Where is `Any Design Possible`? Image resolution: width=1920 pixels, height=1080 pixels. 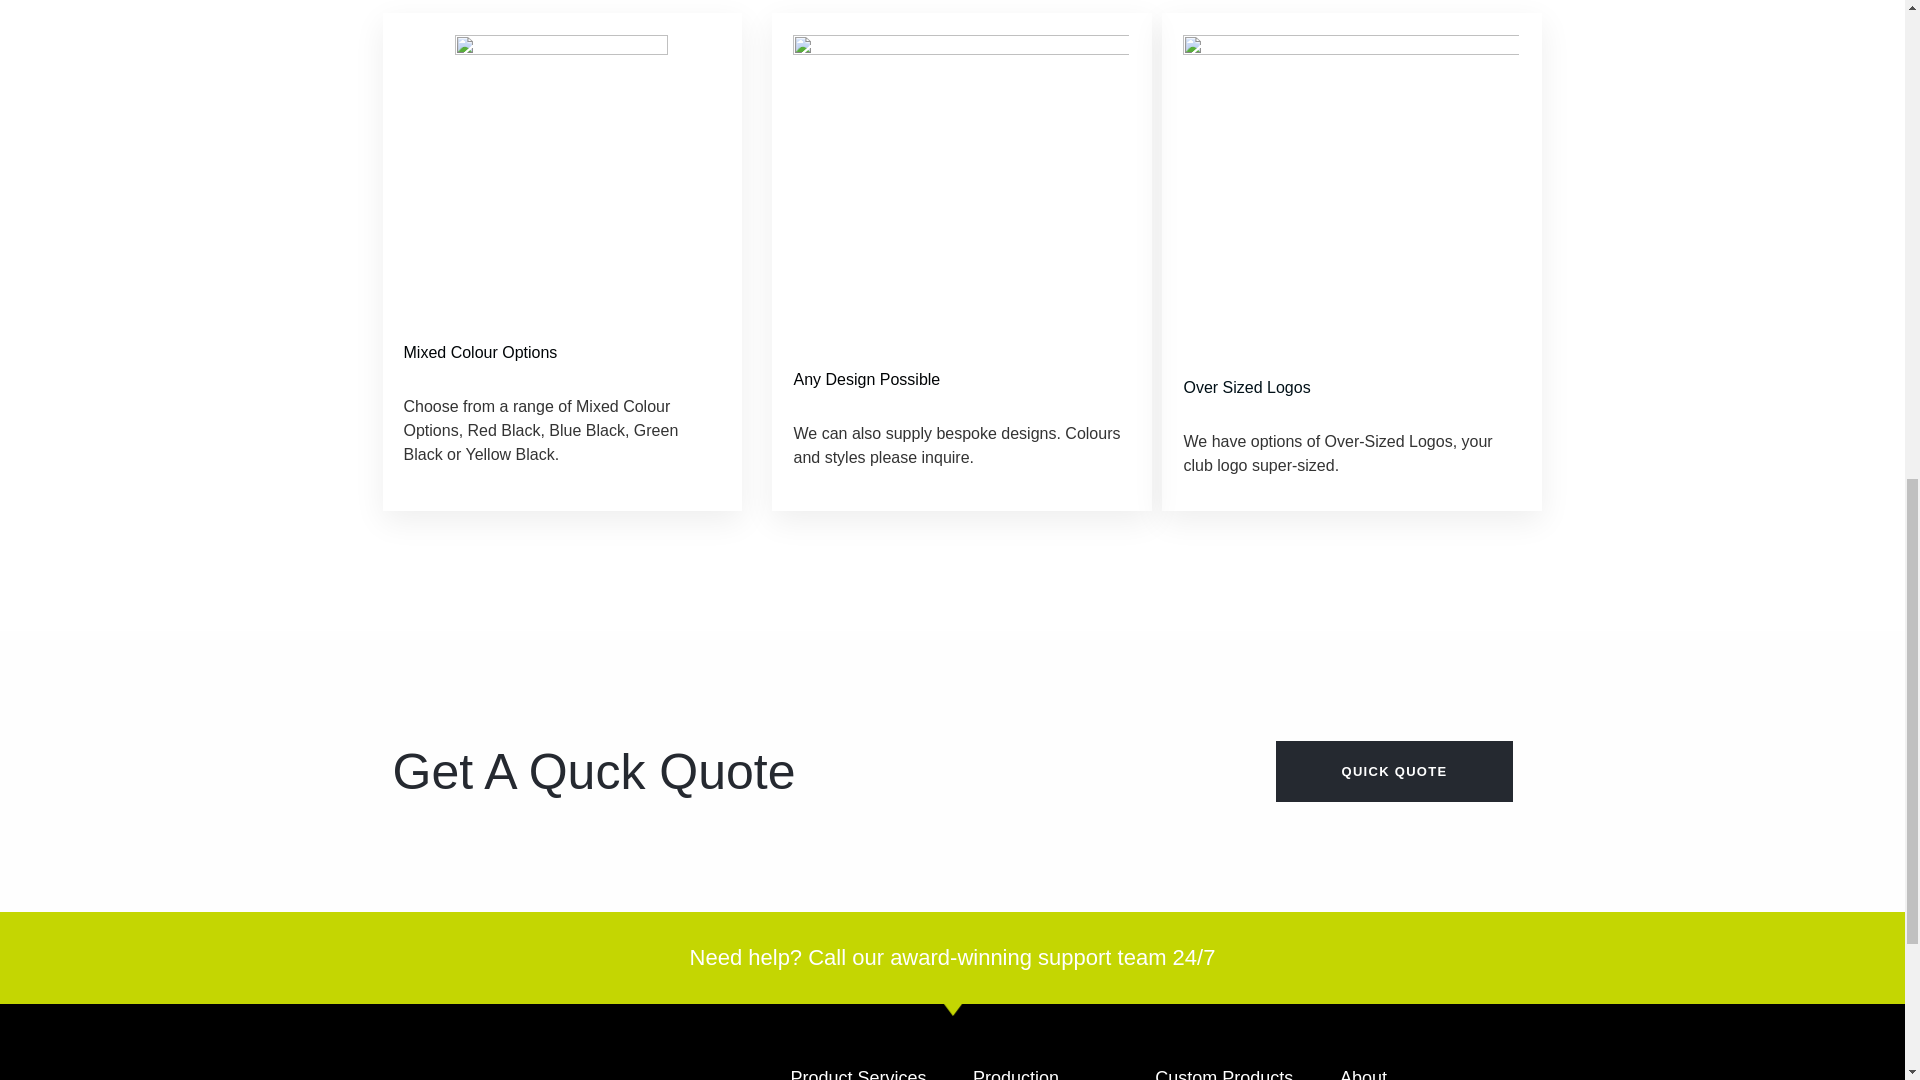 Any Design Possible is located at coordinates (960, 380).